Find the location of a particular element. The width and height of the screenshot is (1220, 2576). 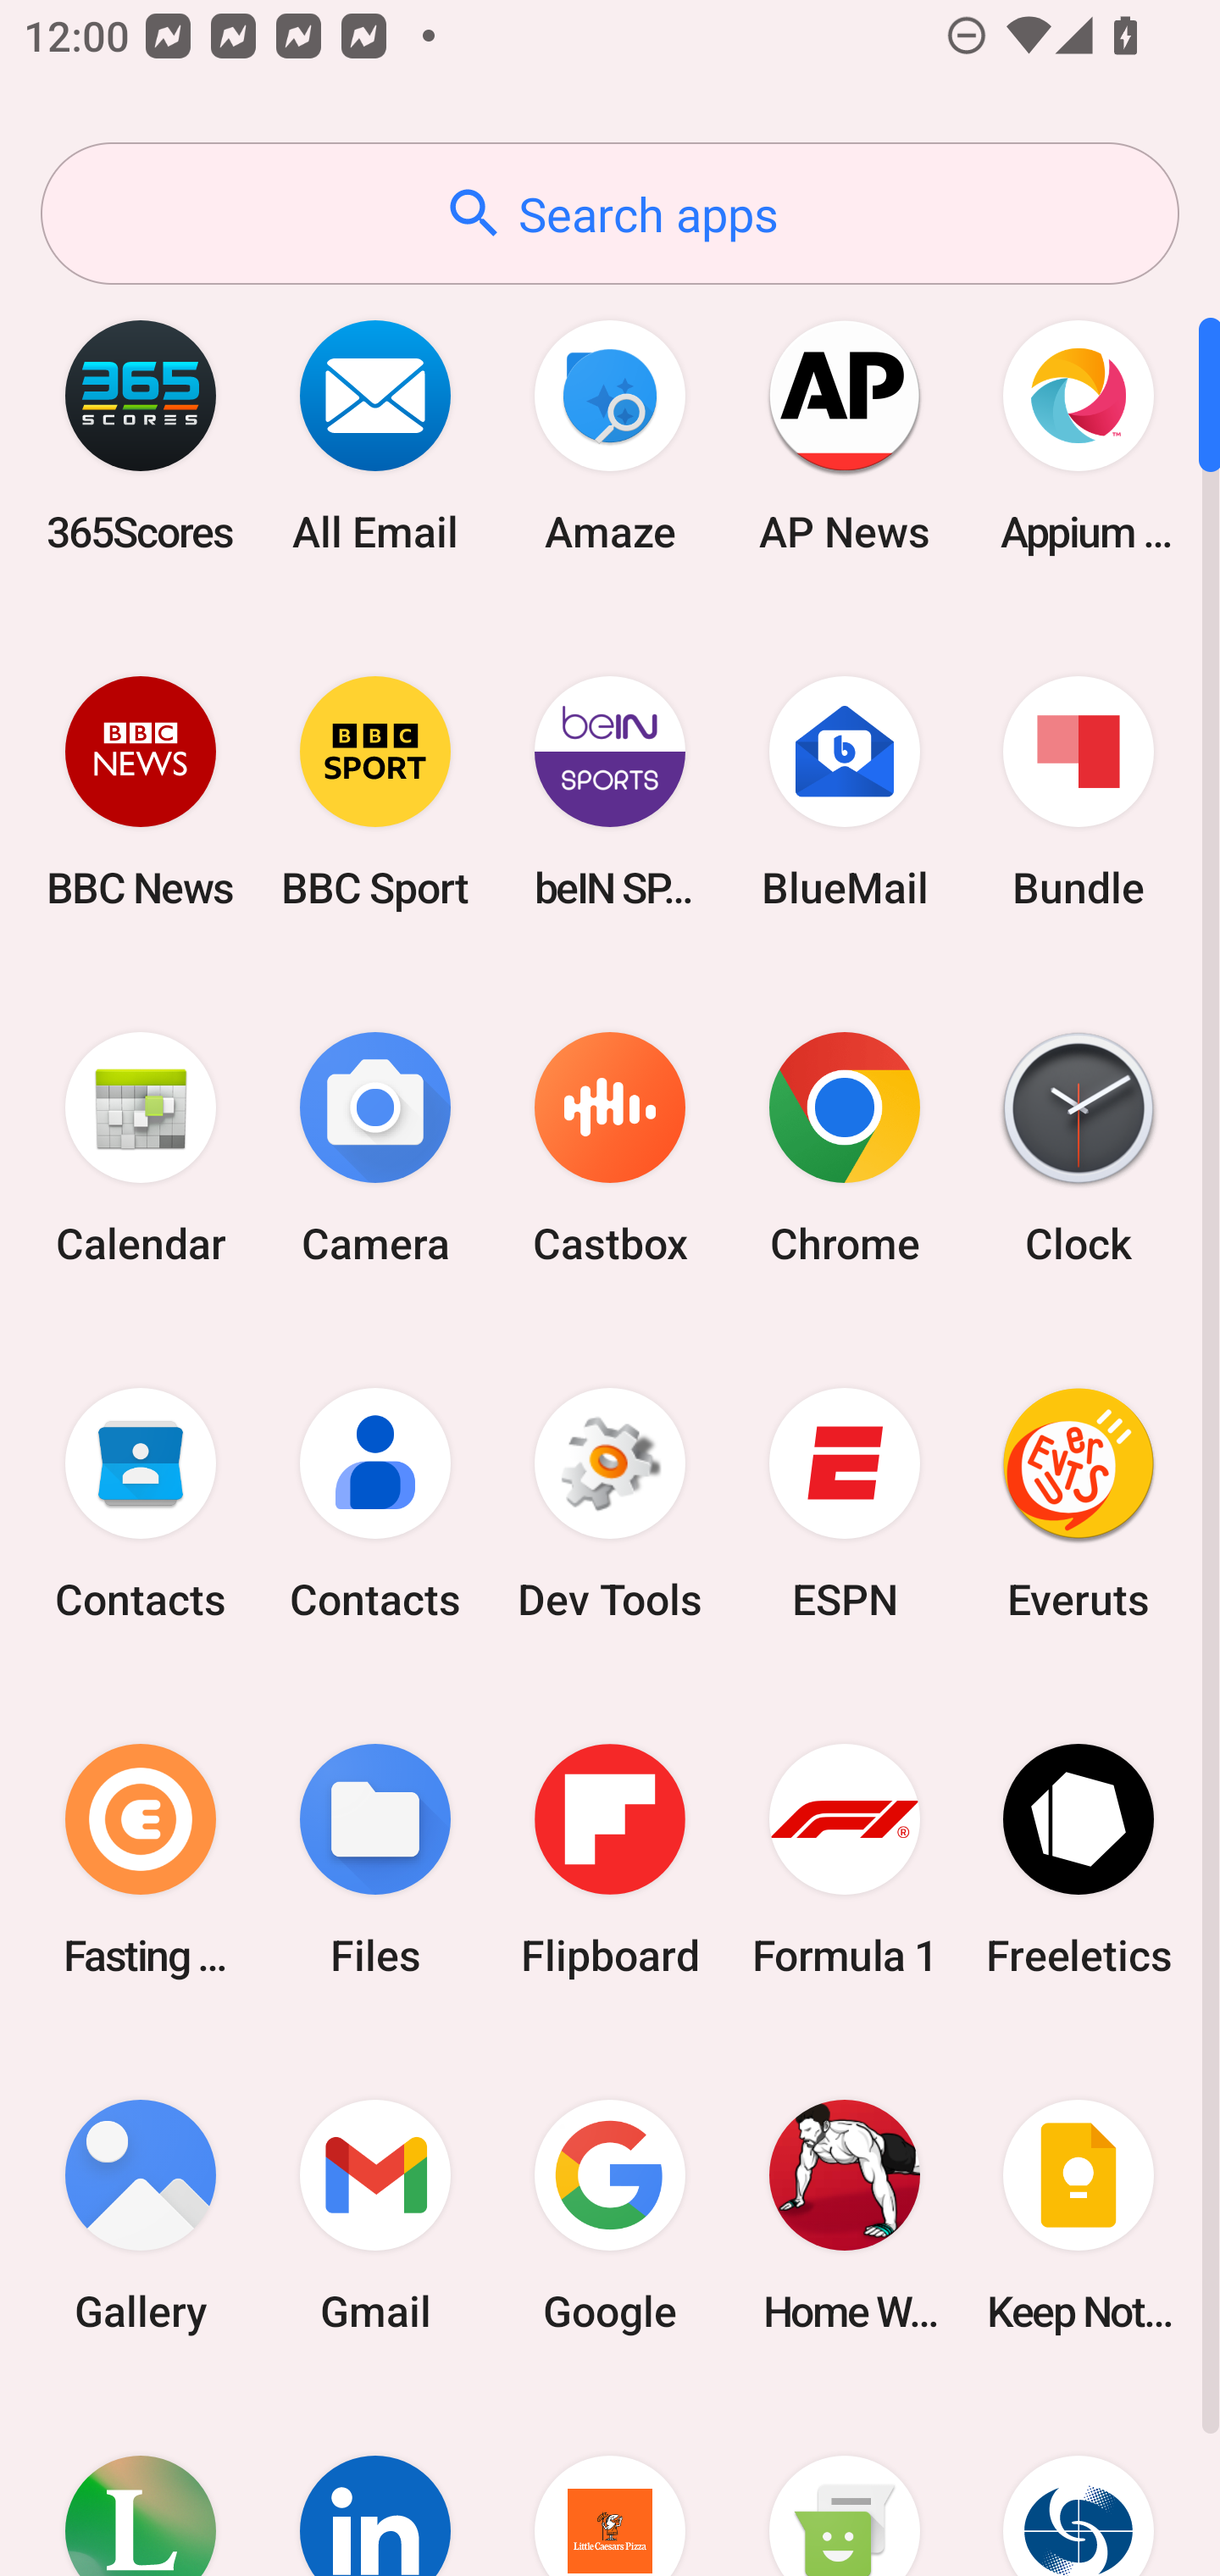

  Search apps is located at coordinates (610, 214).